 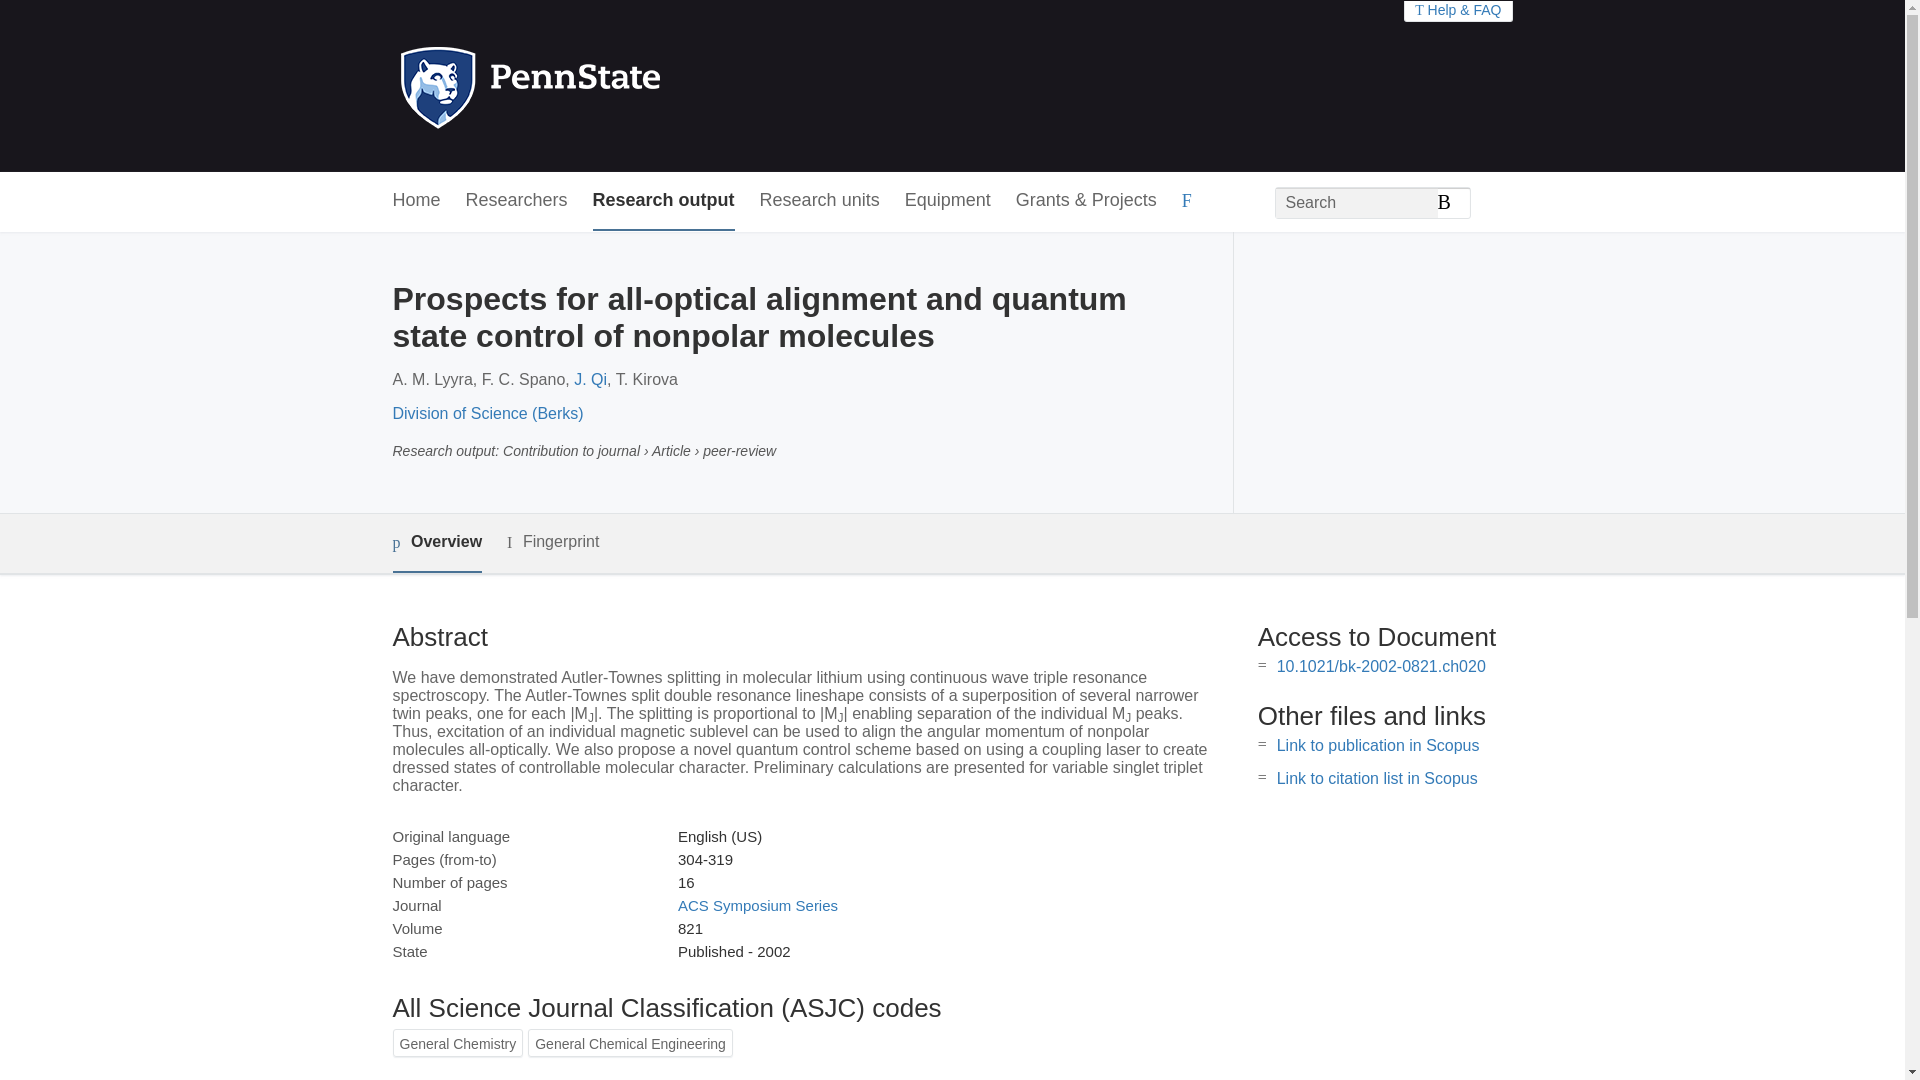 I want to click on Research units, so click(x=820, y=201).